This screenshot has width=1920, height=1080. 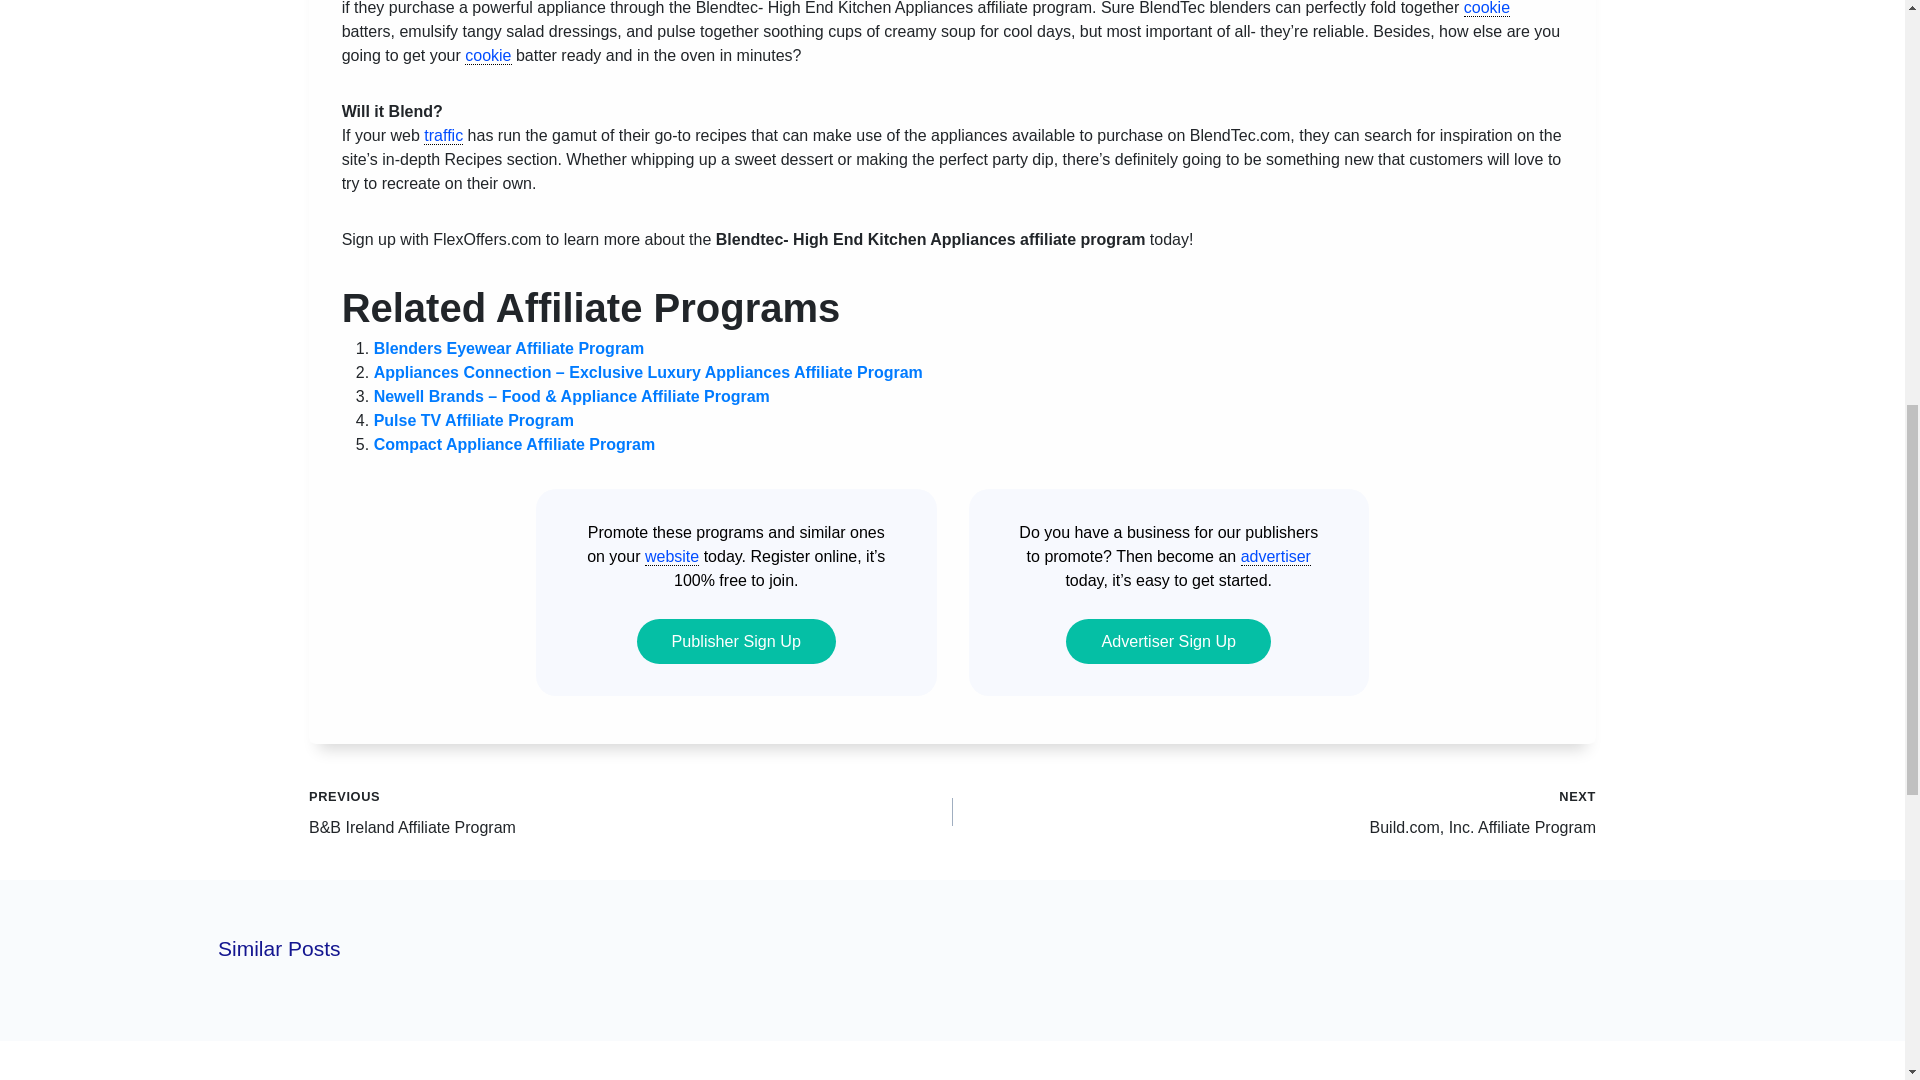 What do you see at coordinates (1486, 8) in the screenshot?
I see `cookie` at bounding box center [1486, 8].